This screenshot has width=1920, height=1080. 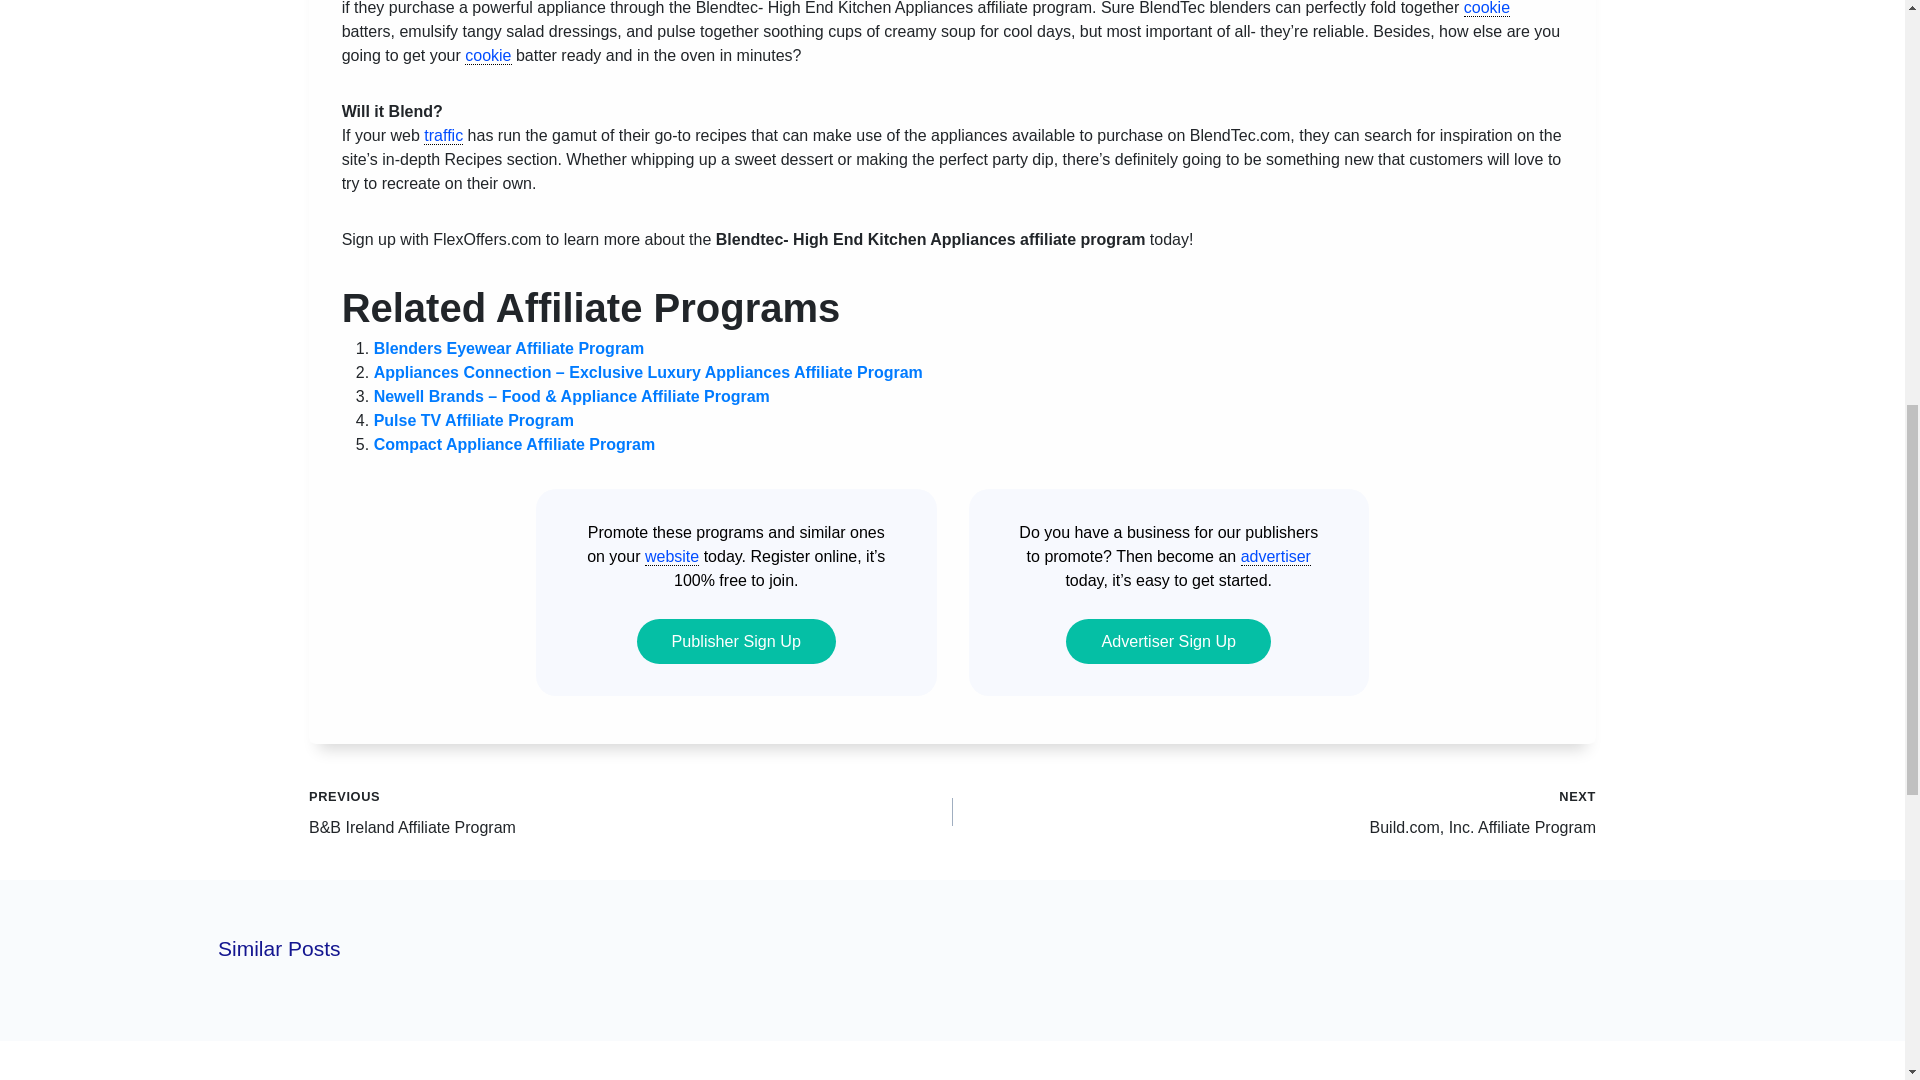 What do you see at coordinates (1486, 8) in the screenshot?
I see `cookie` at bounding box center [1486, 8].